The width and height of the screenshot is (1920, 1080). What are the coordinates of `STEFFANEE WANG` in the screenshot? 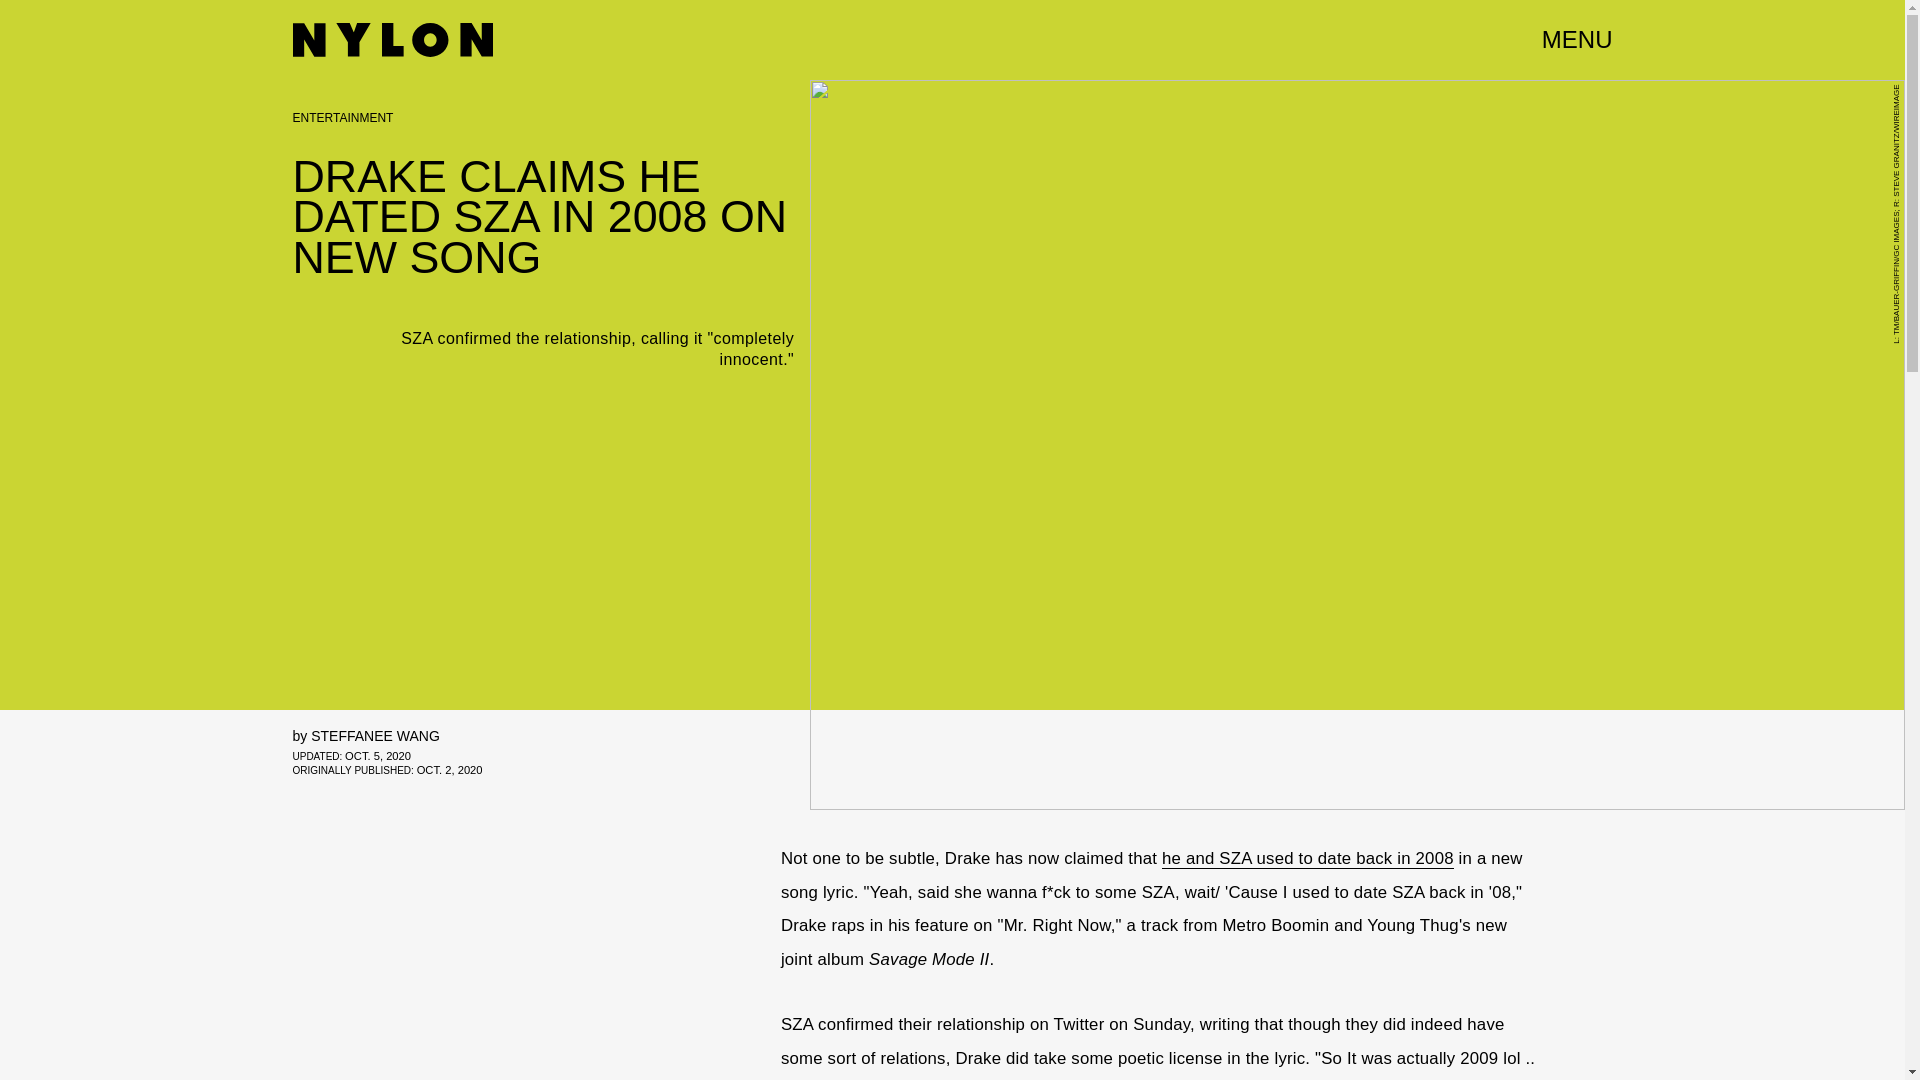 It's located at (375, 736).